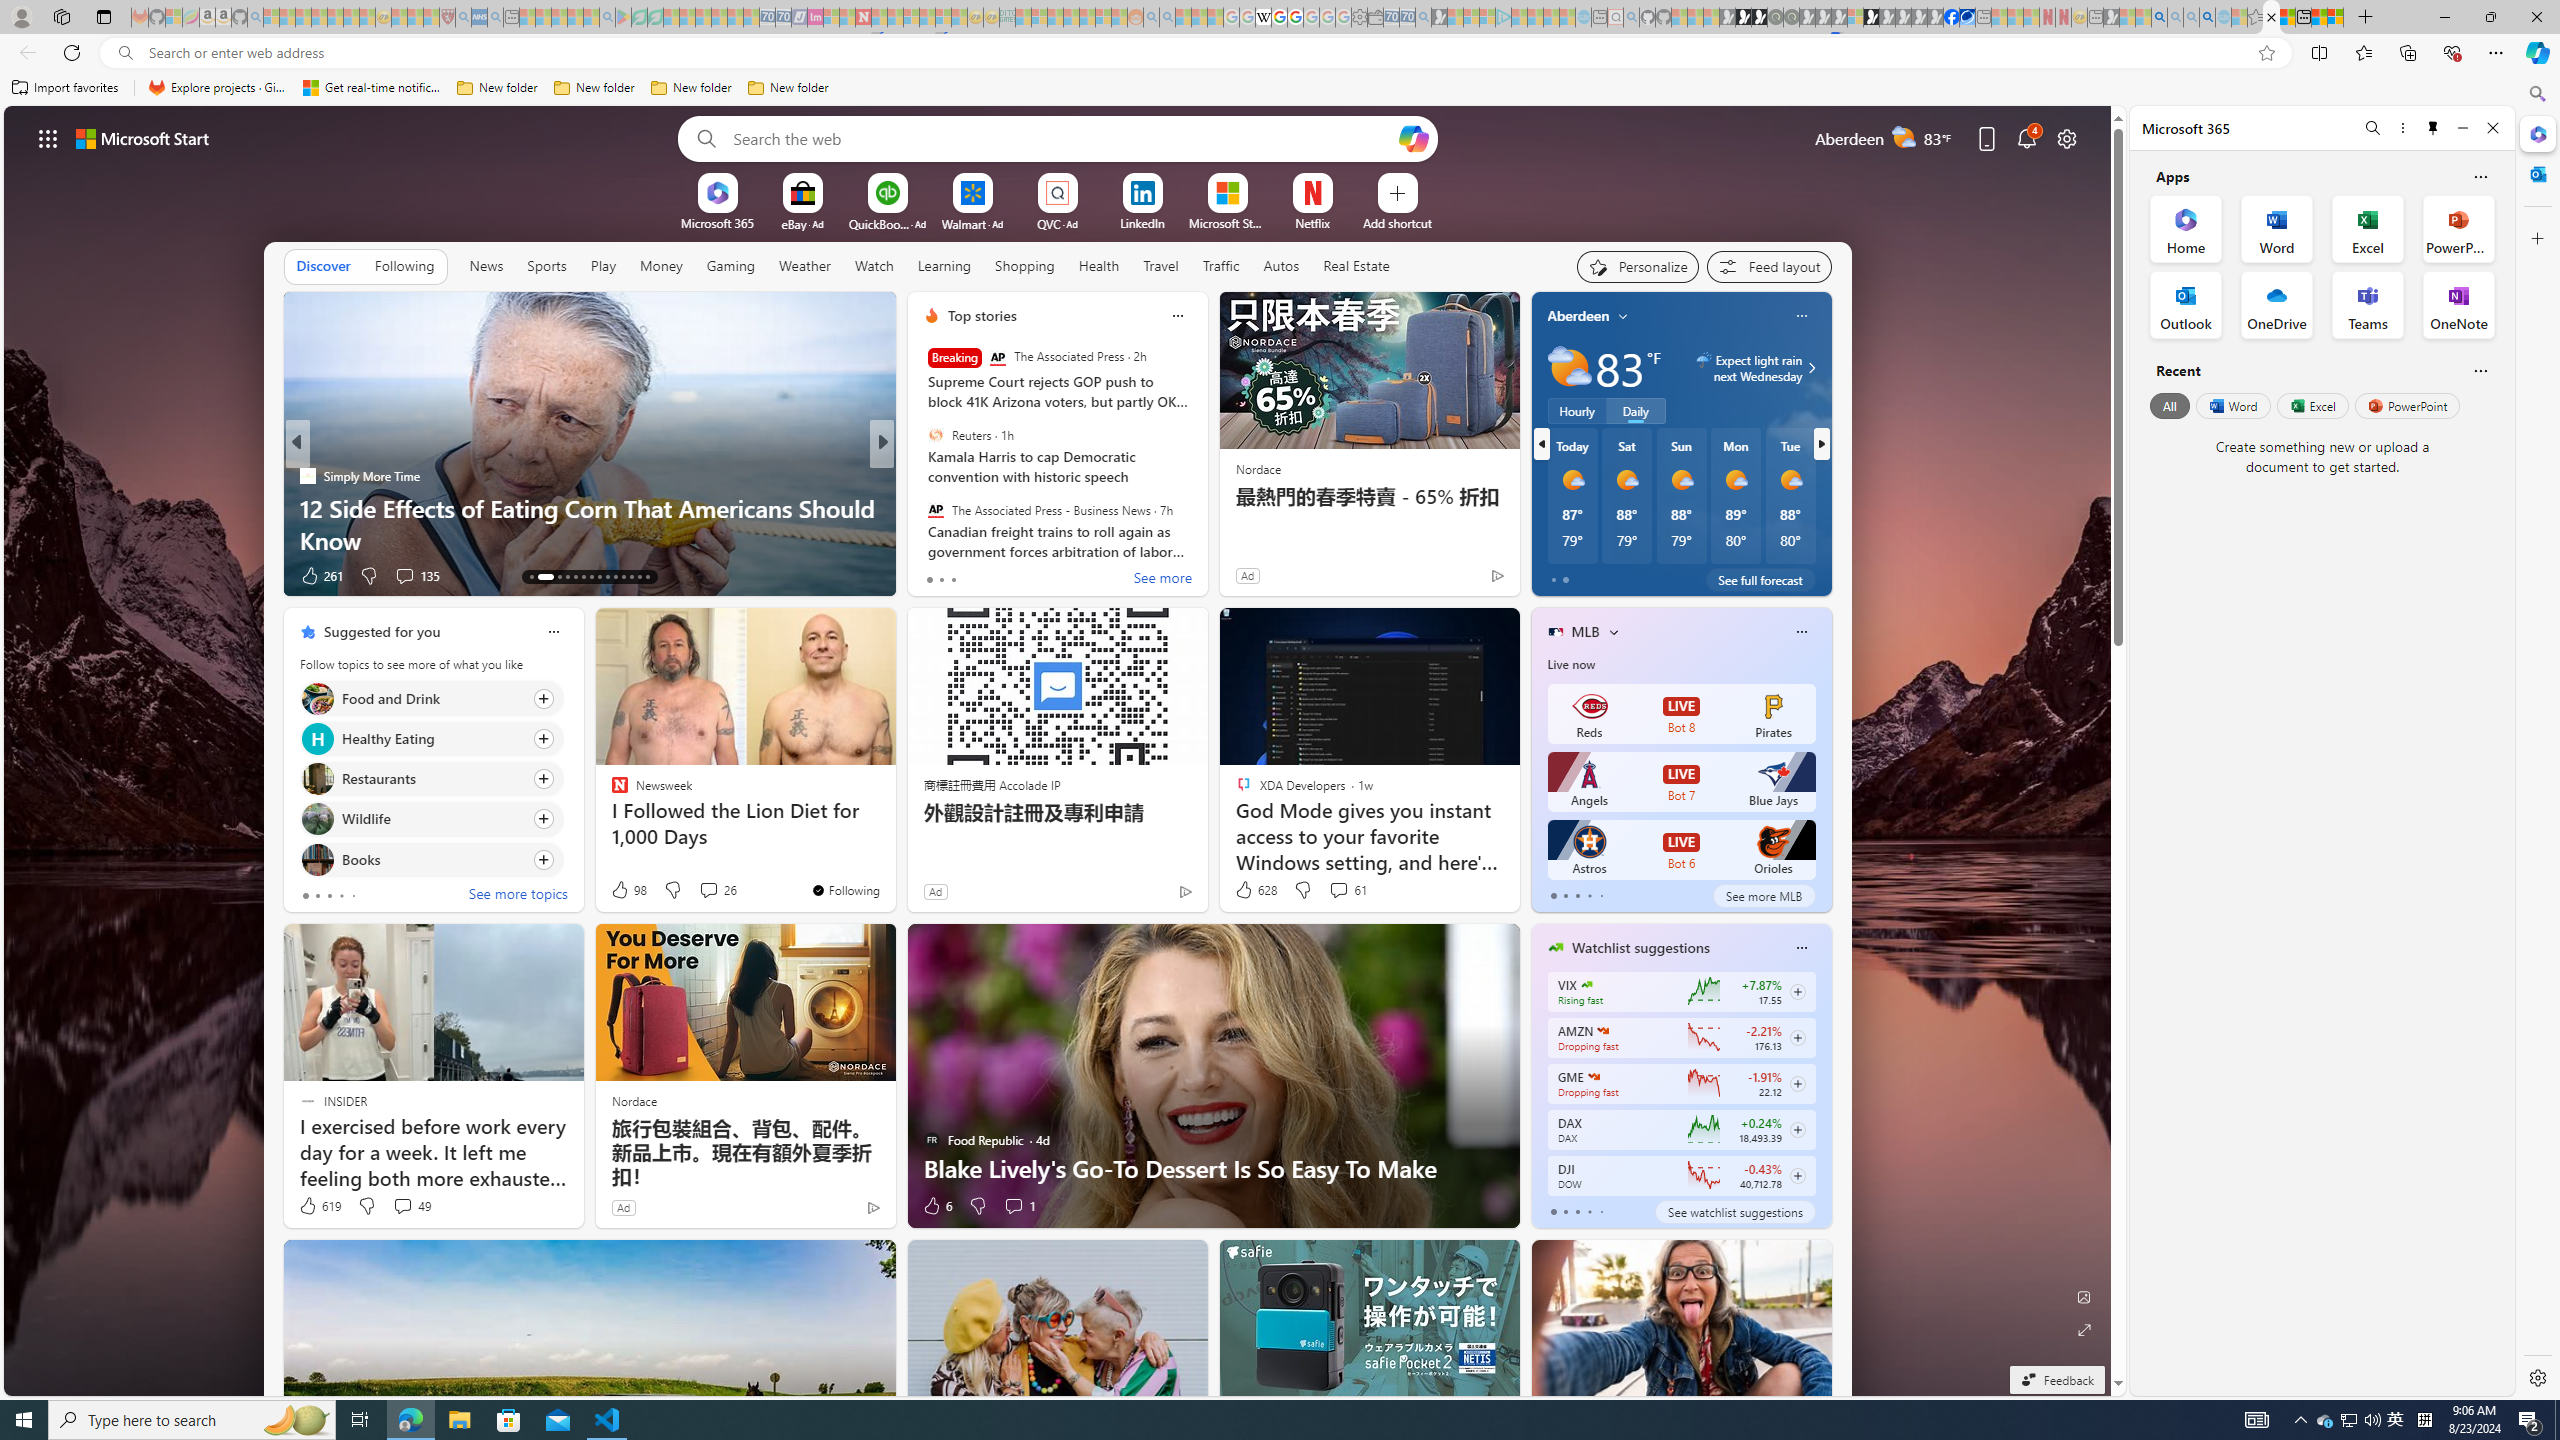 This screenshot has width=2560, height=1440. Describe the element at coordinates (1160, 266) in the screenshot. I see `Travel` at that location.